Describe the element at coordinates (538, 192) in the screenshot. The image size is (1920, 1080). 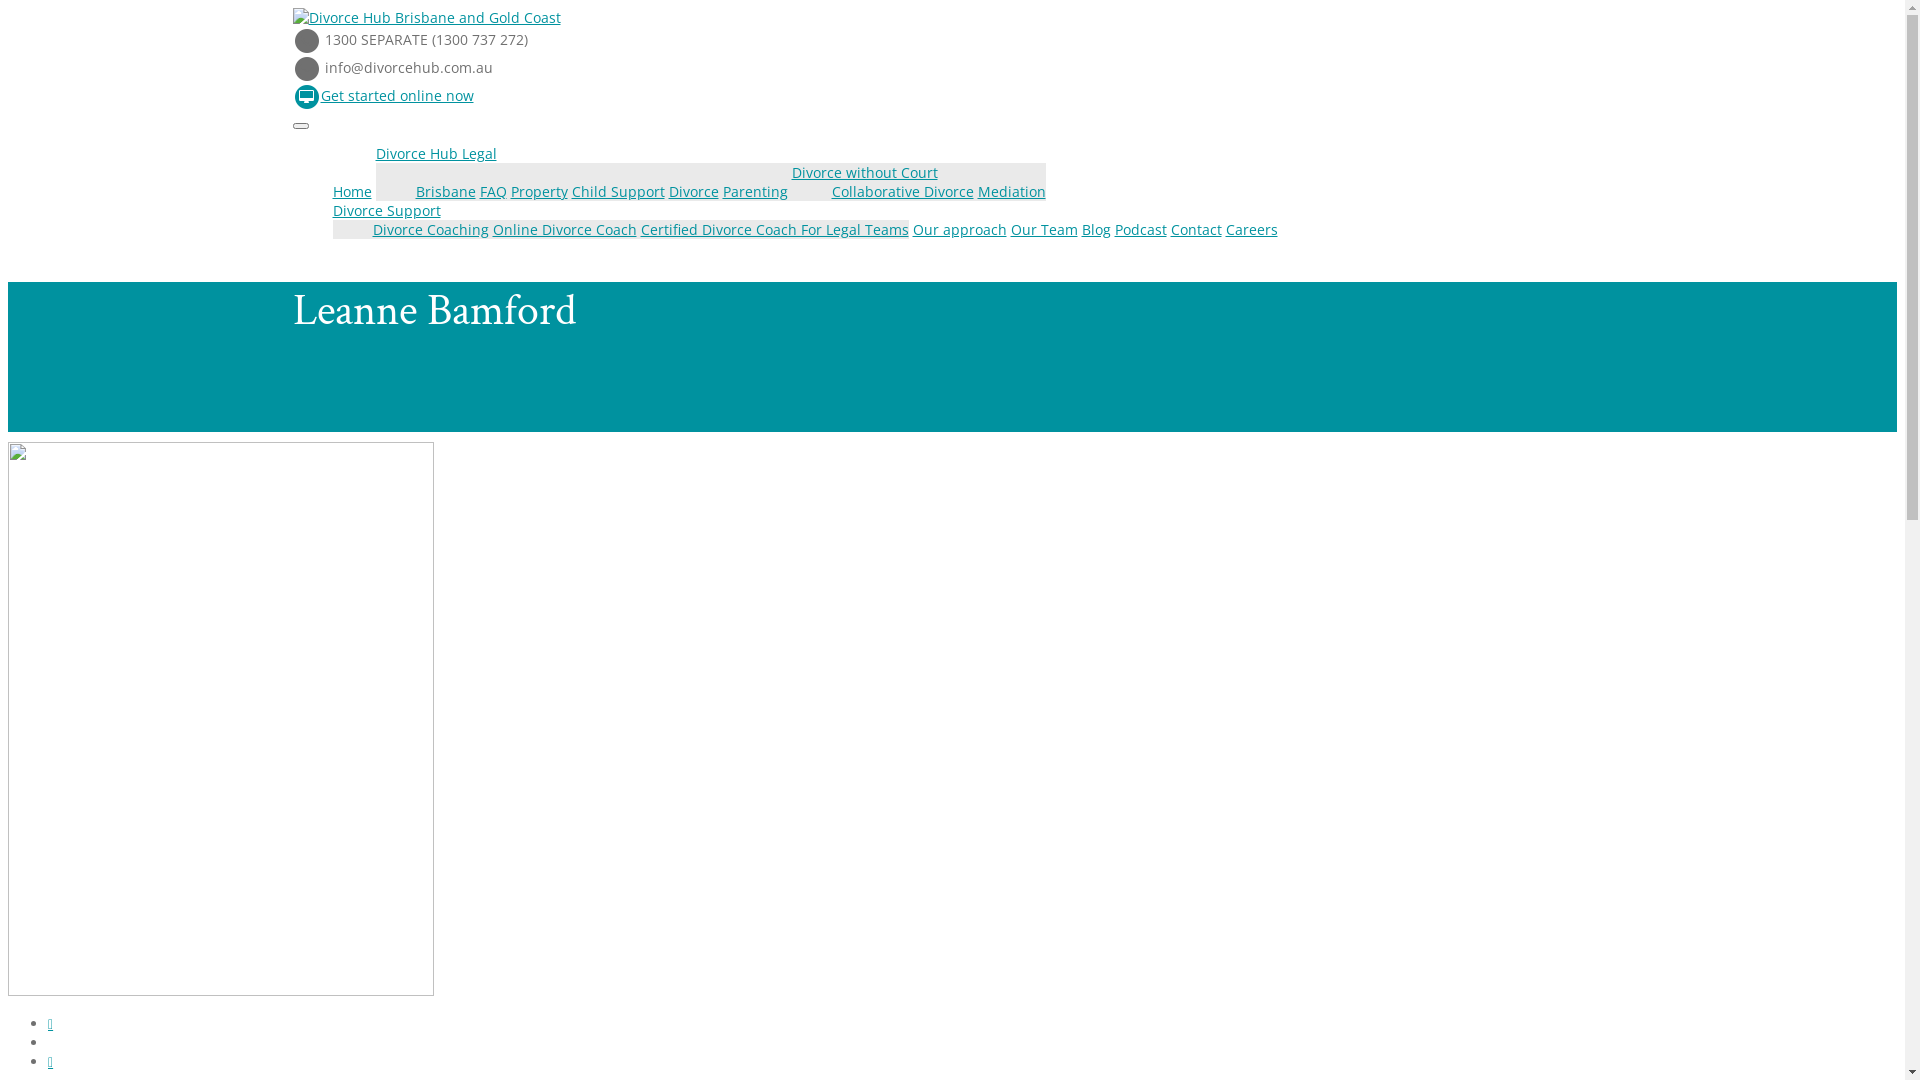
I see `Property` at that location.